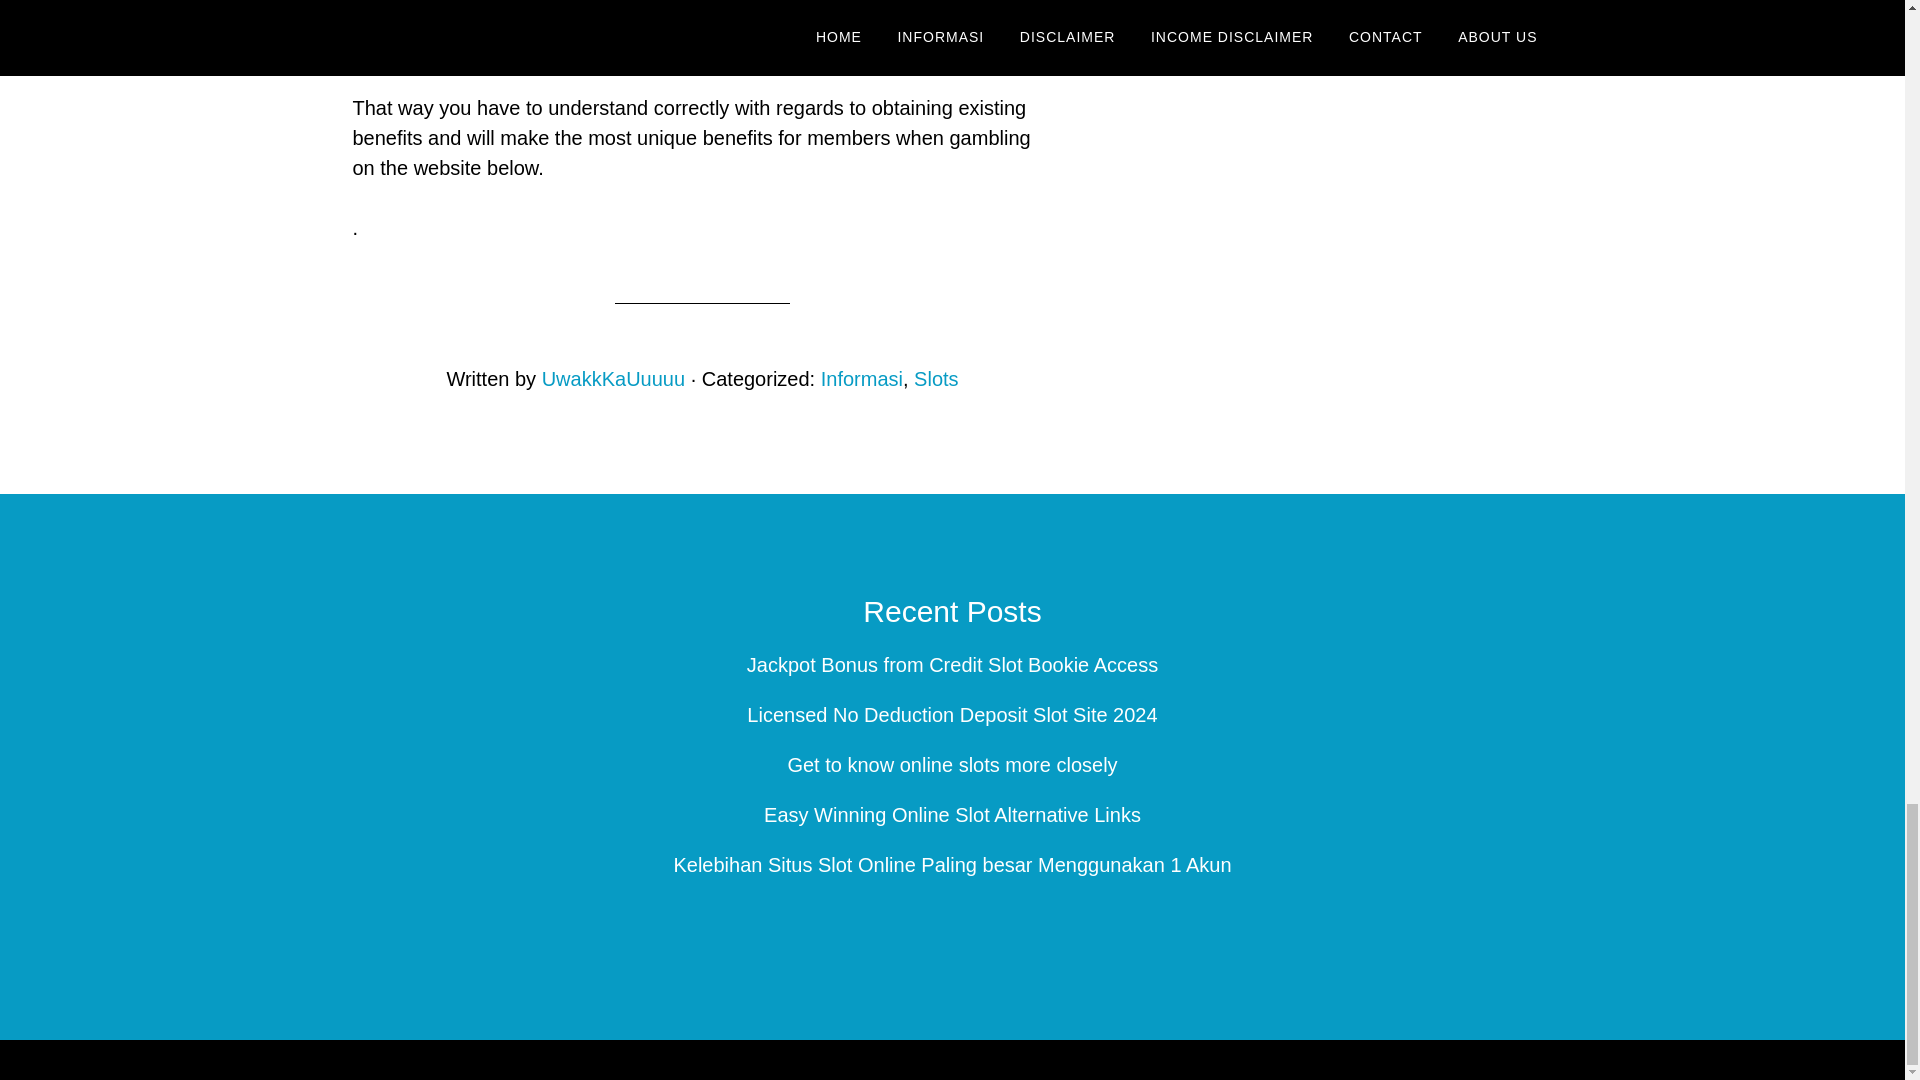 This screenshot has width=1920, height=1080. What do you see at coordinates (613, 378) in the screenshot?
I see `UwakkKaUuuuu` at bounding box center [613, 378].